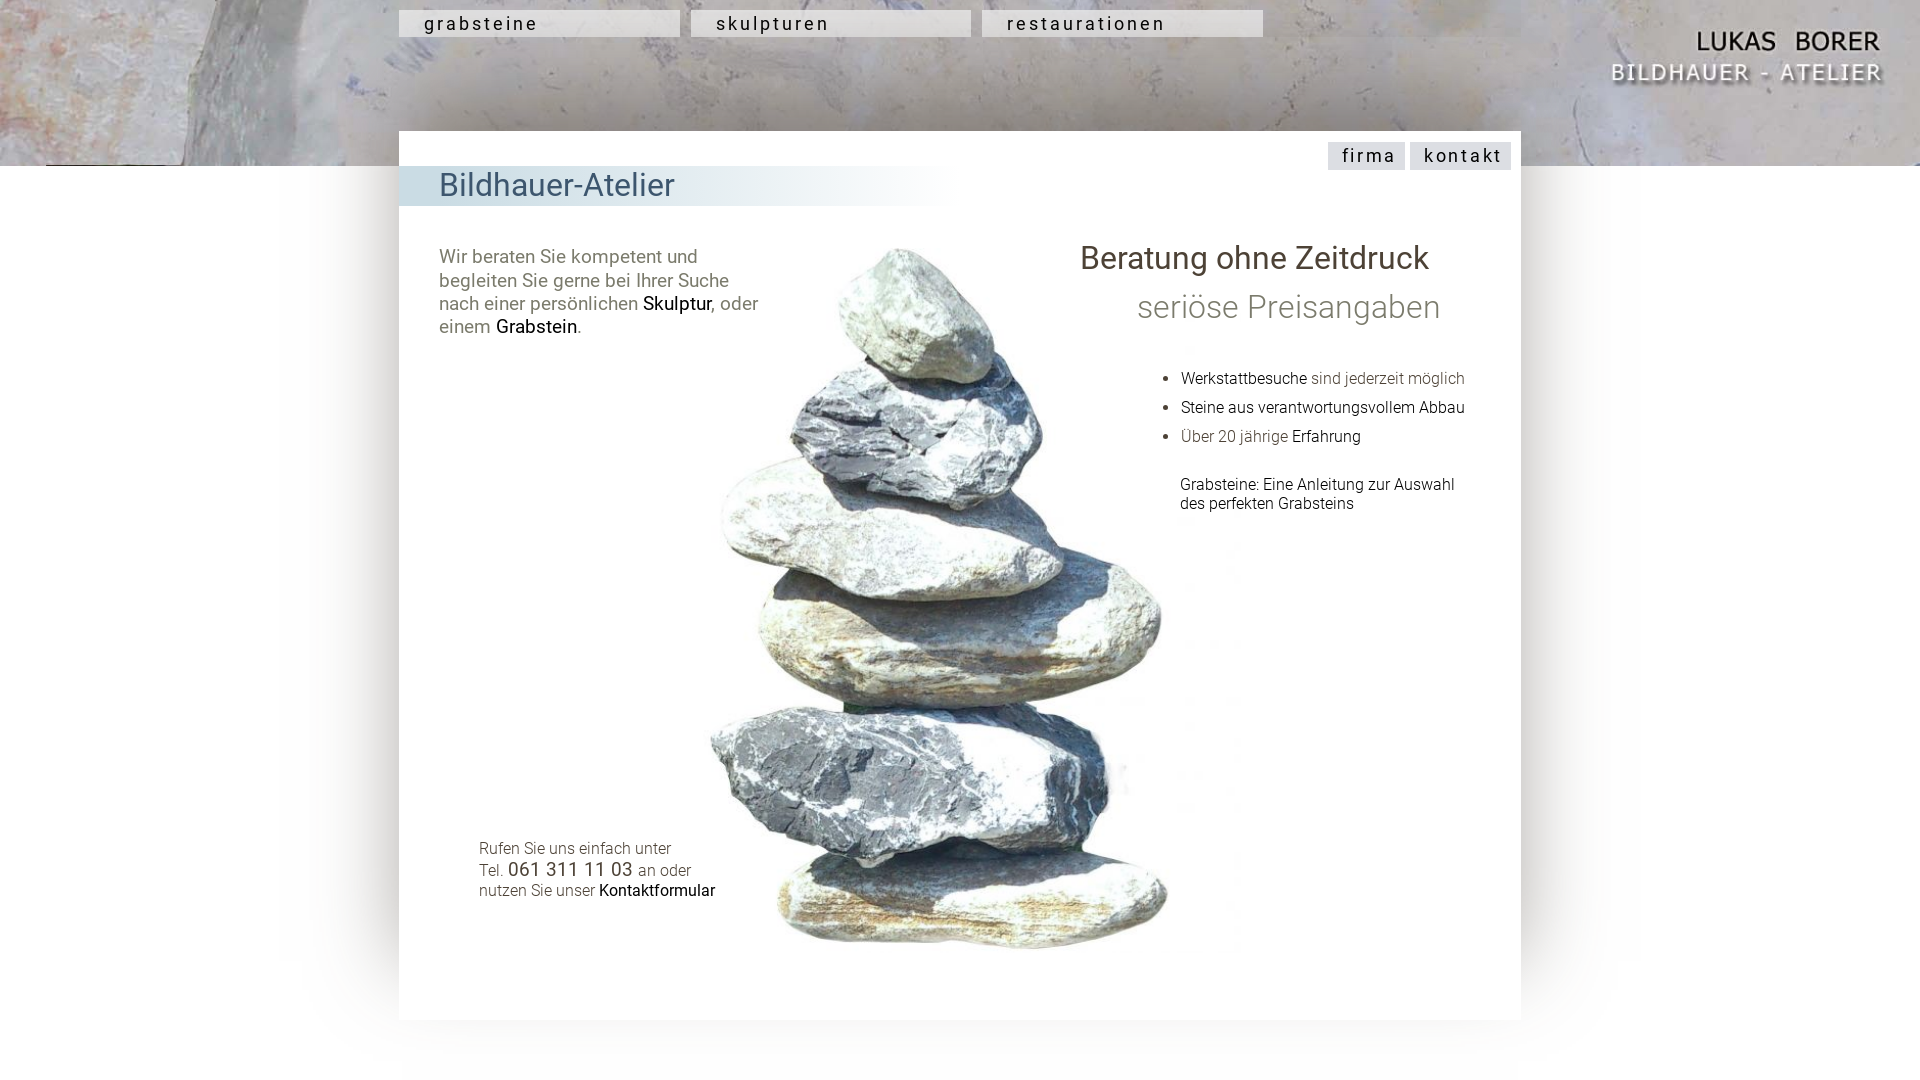 This screenshot has height=1080, width=1920. Describe the element at coordinates (1323, 408) in the screenshot. I see `Steine aus verantwortungsvollem Abbau` at that location.